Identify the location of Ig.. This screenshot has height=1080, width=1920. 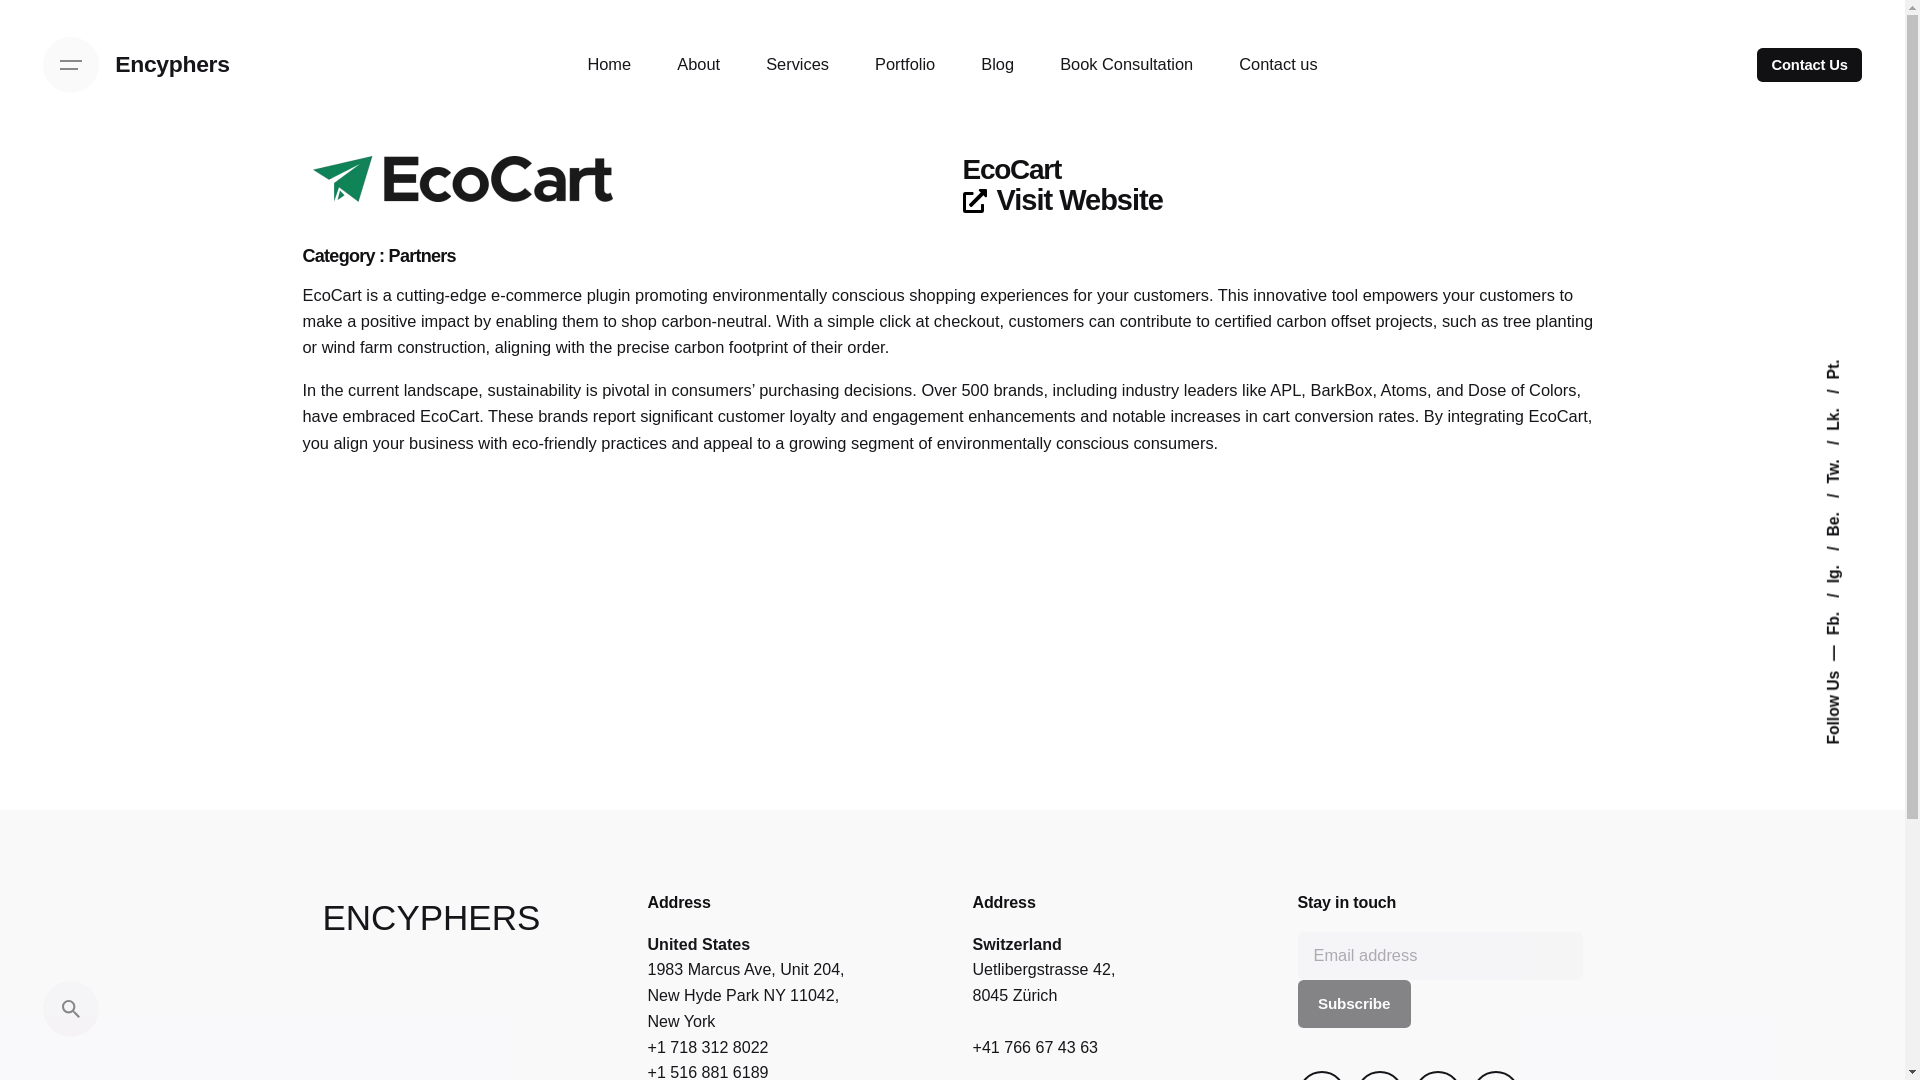
(1842, 554).